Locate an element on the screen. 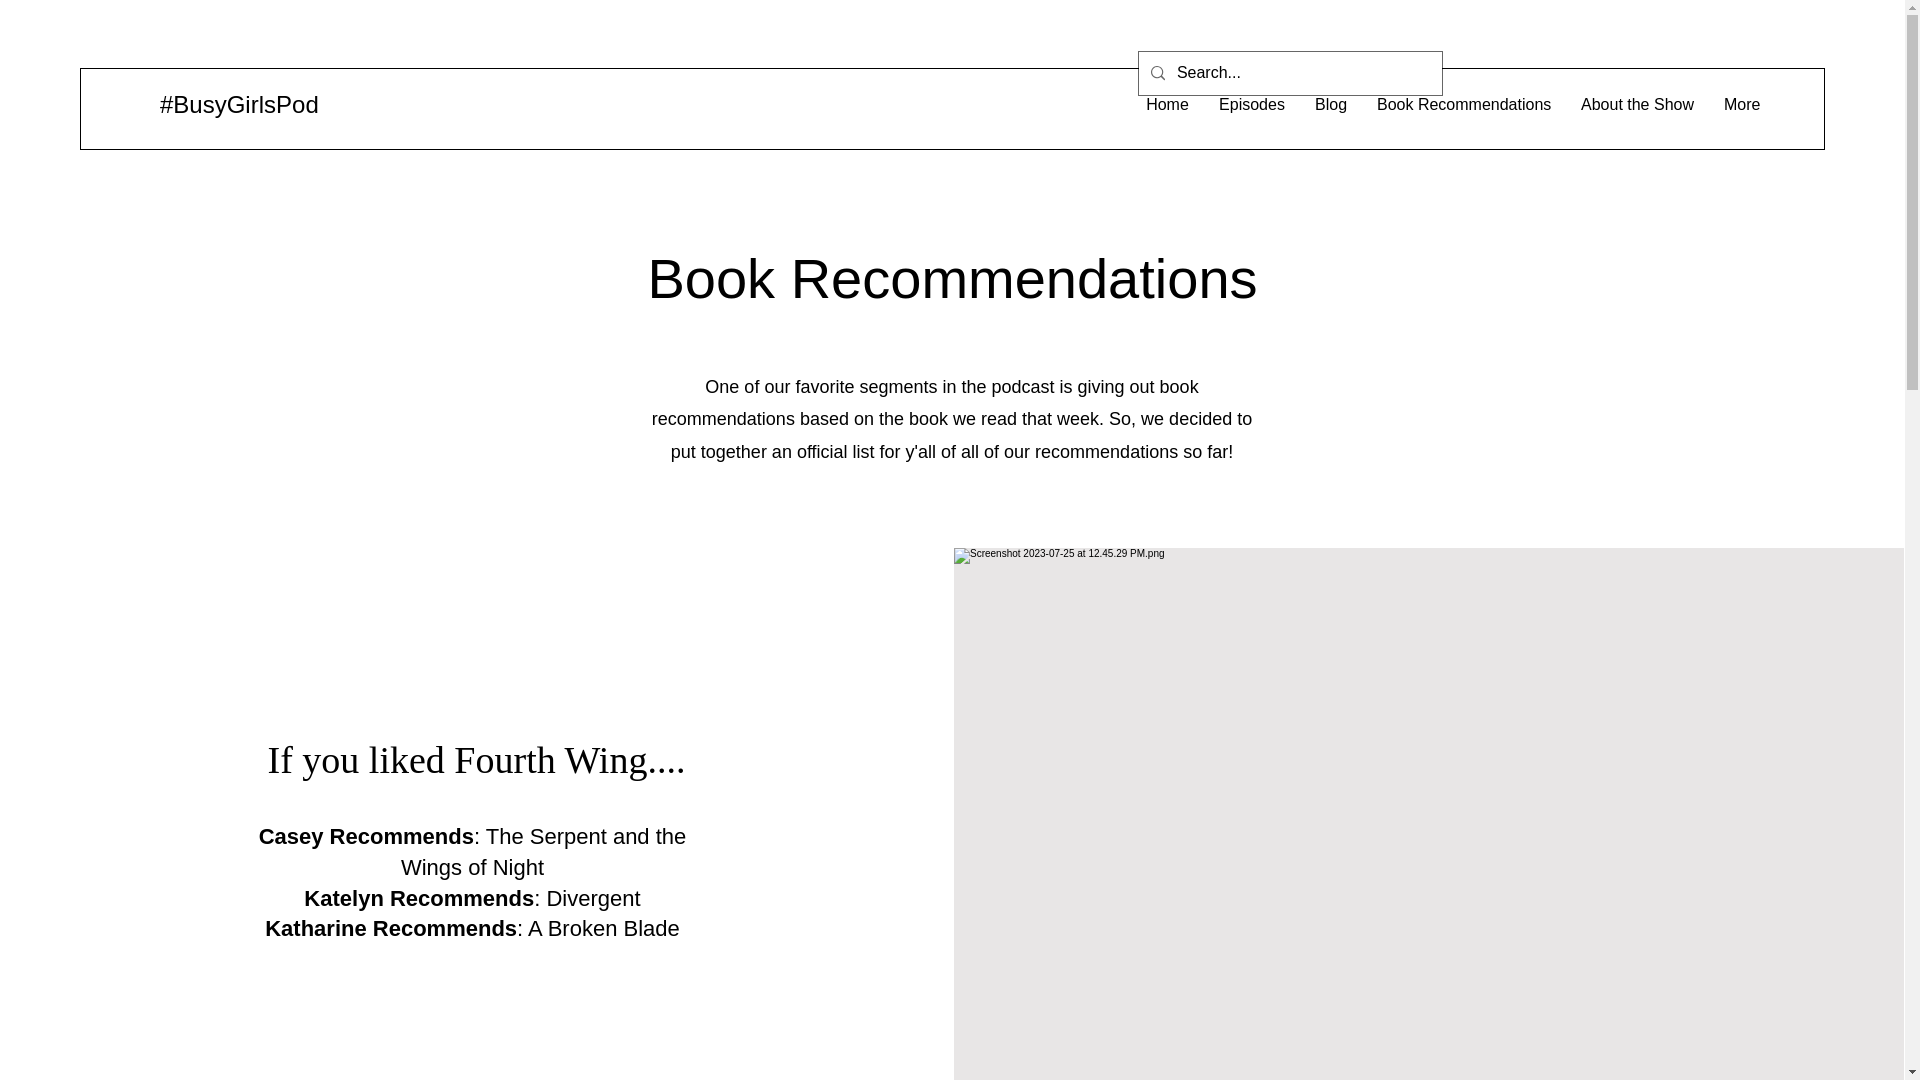  Episodes is located at coordinates (1251, 104).